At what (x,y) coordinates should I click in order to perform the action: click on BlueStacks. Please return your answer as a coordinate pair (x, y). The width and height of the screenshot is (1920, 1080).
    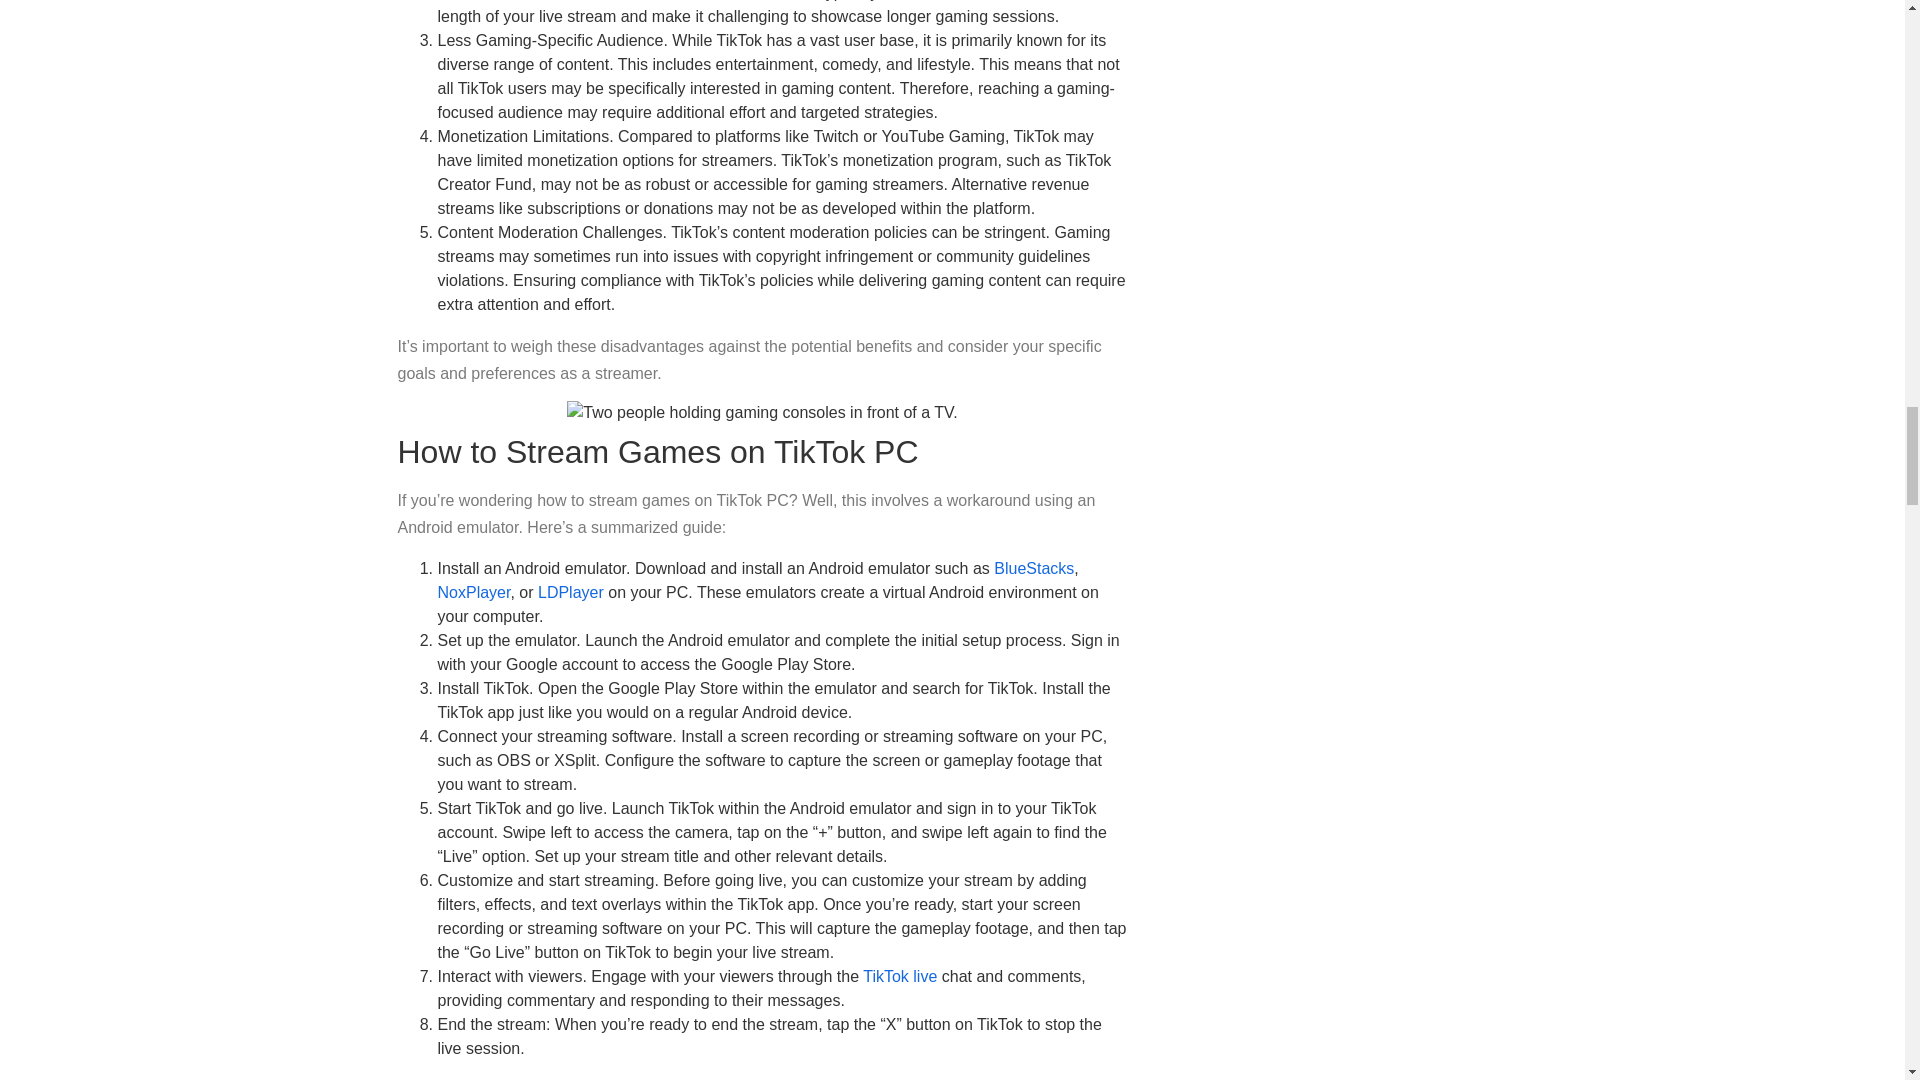
    Looking at the image, I should click on (1034, 568).